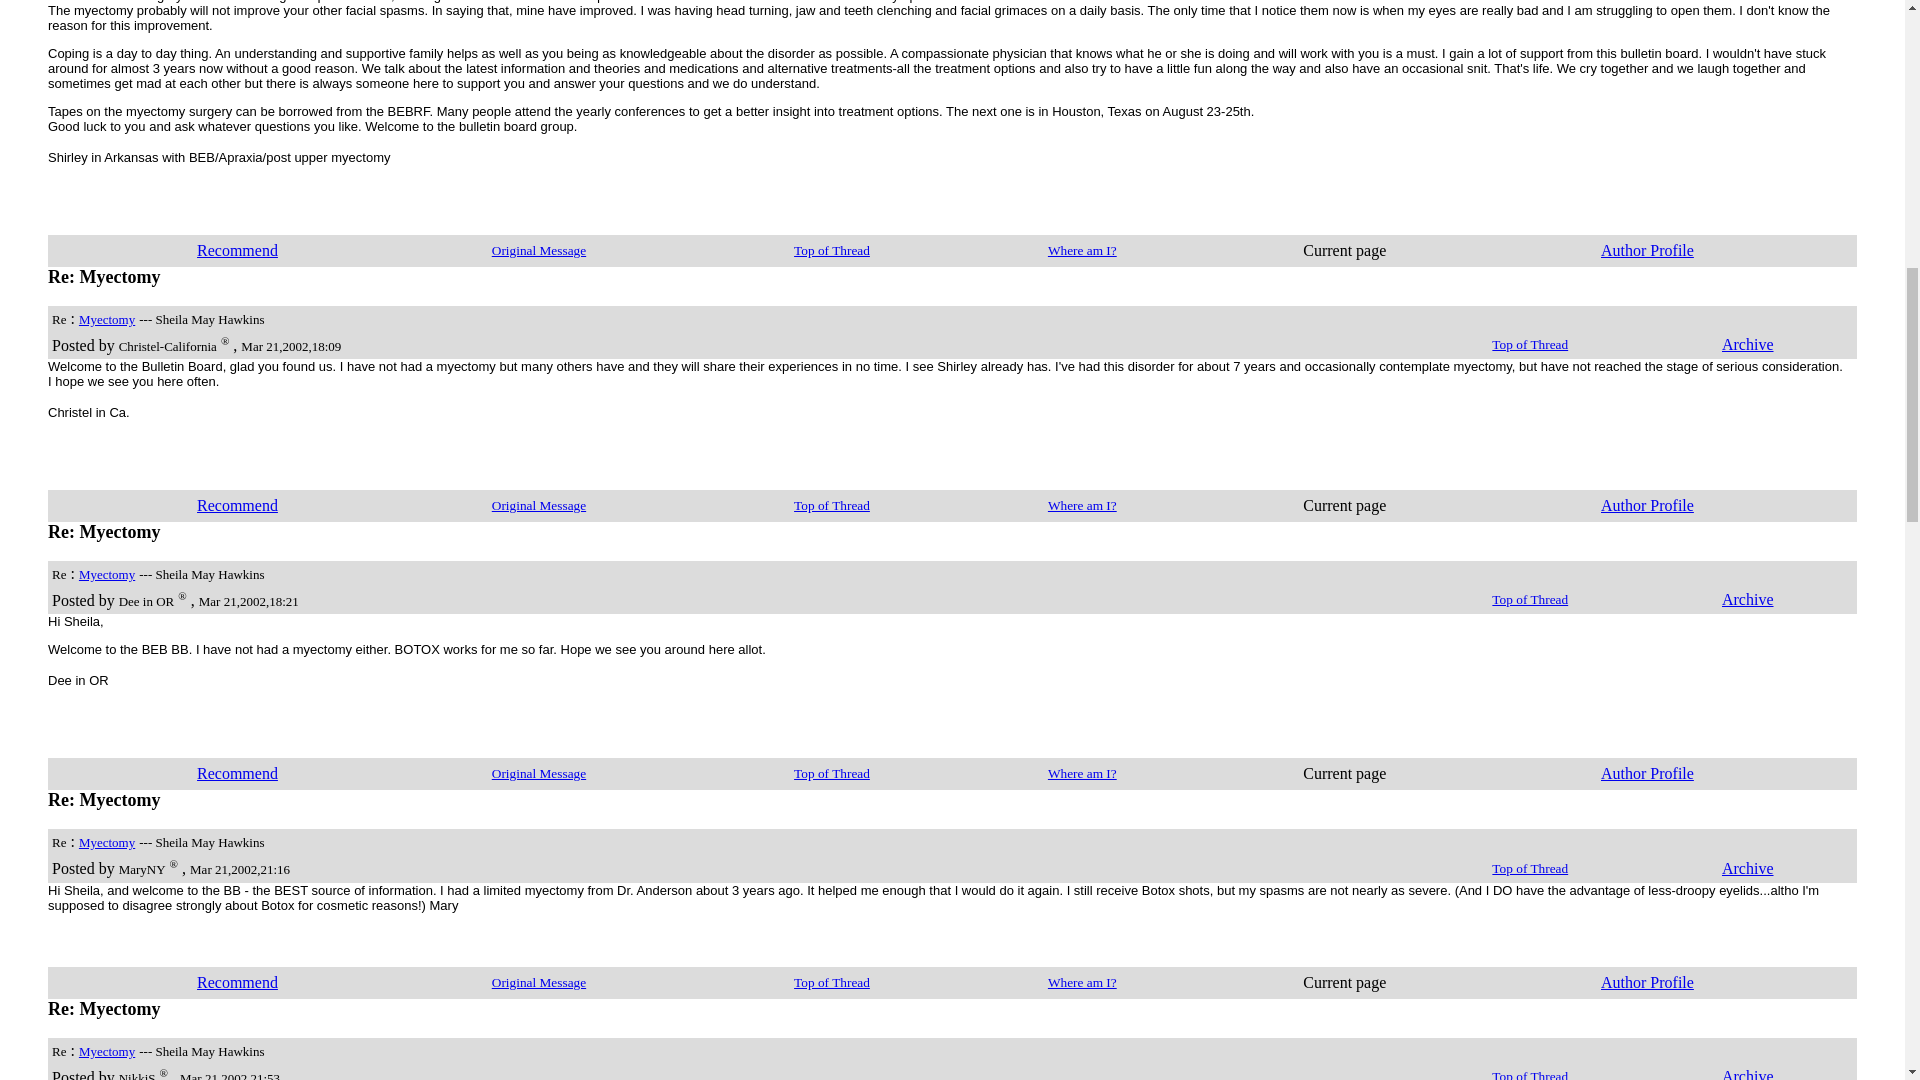  I want to click on Myectomy, so click(106, 318).